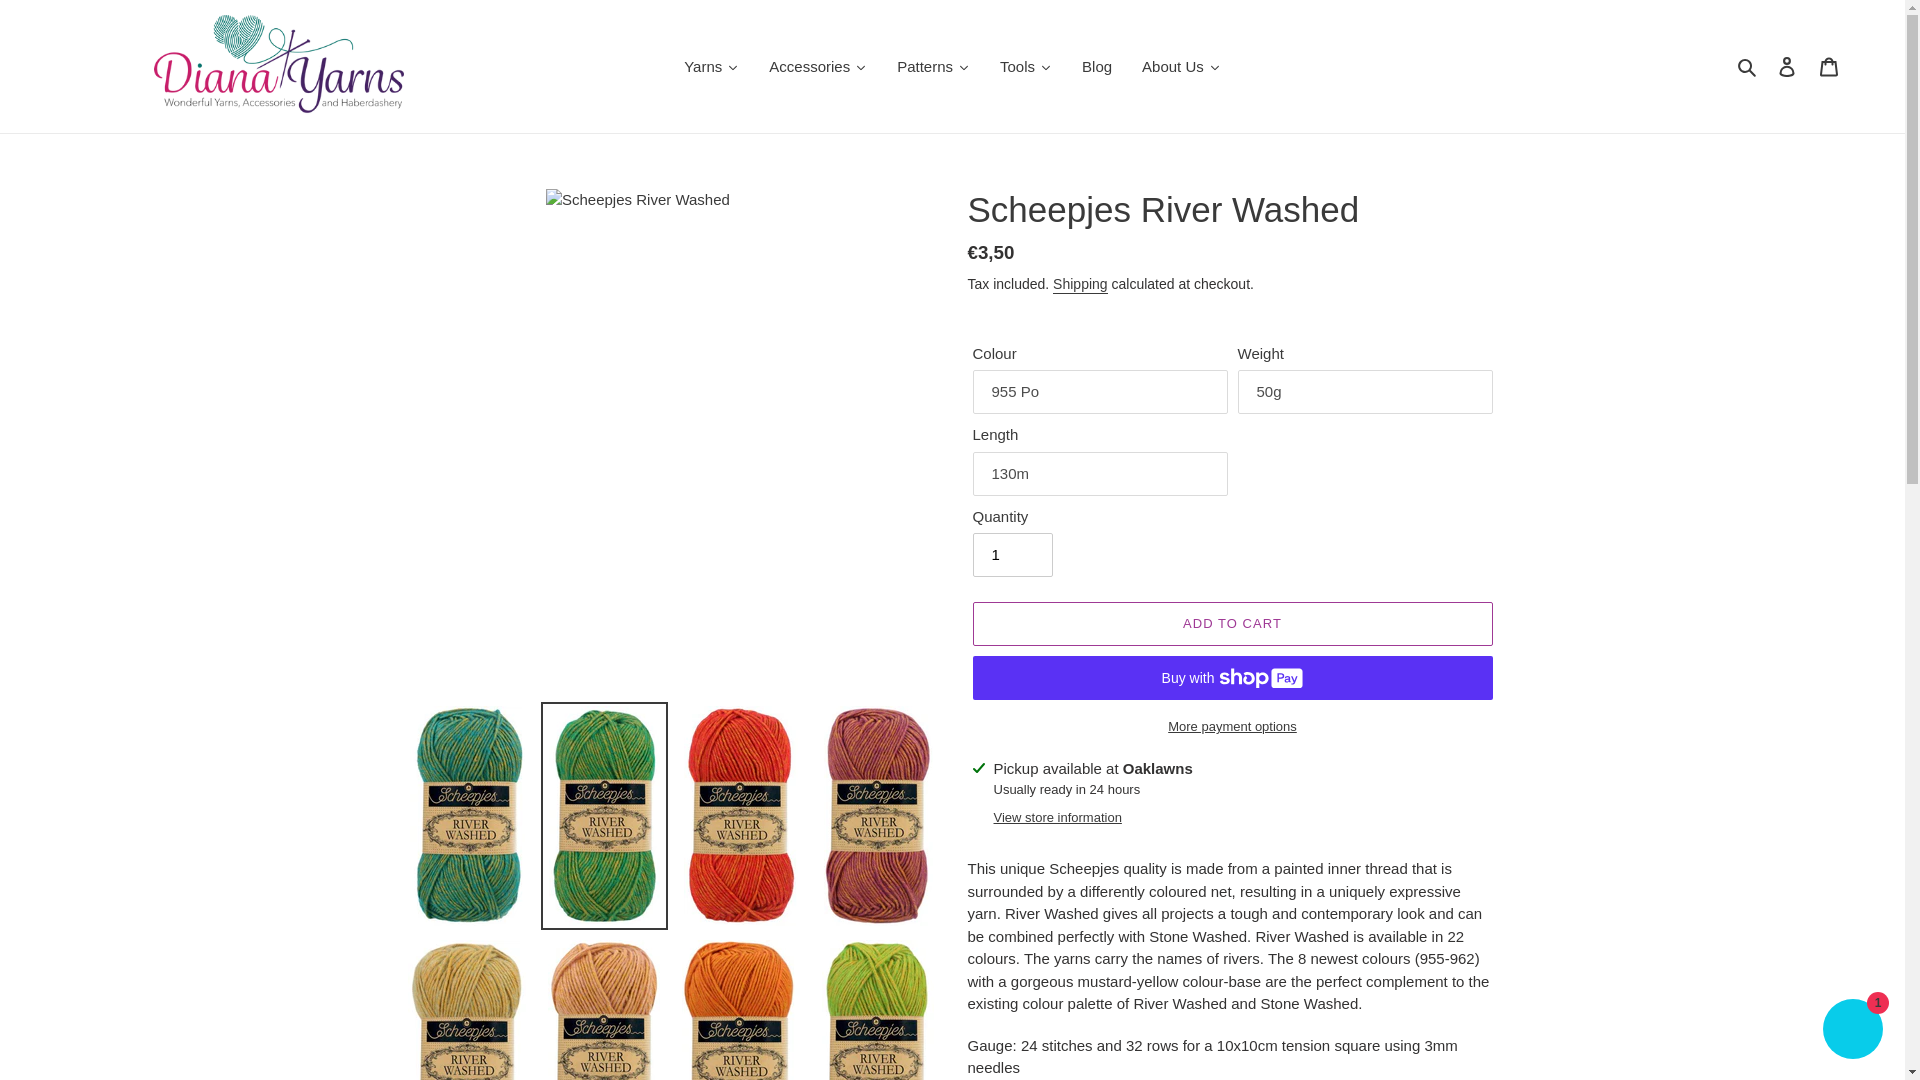  Describe the element at coordinates (932, 66) in the screenshot. I see `Patterns` at that location.